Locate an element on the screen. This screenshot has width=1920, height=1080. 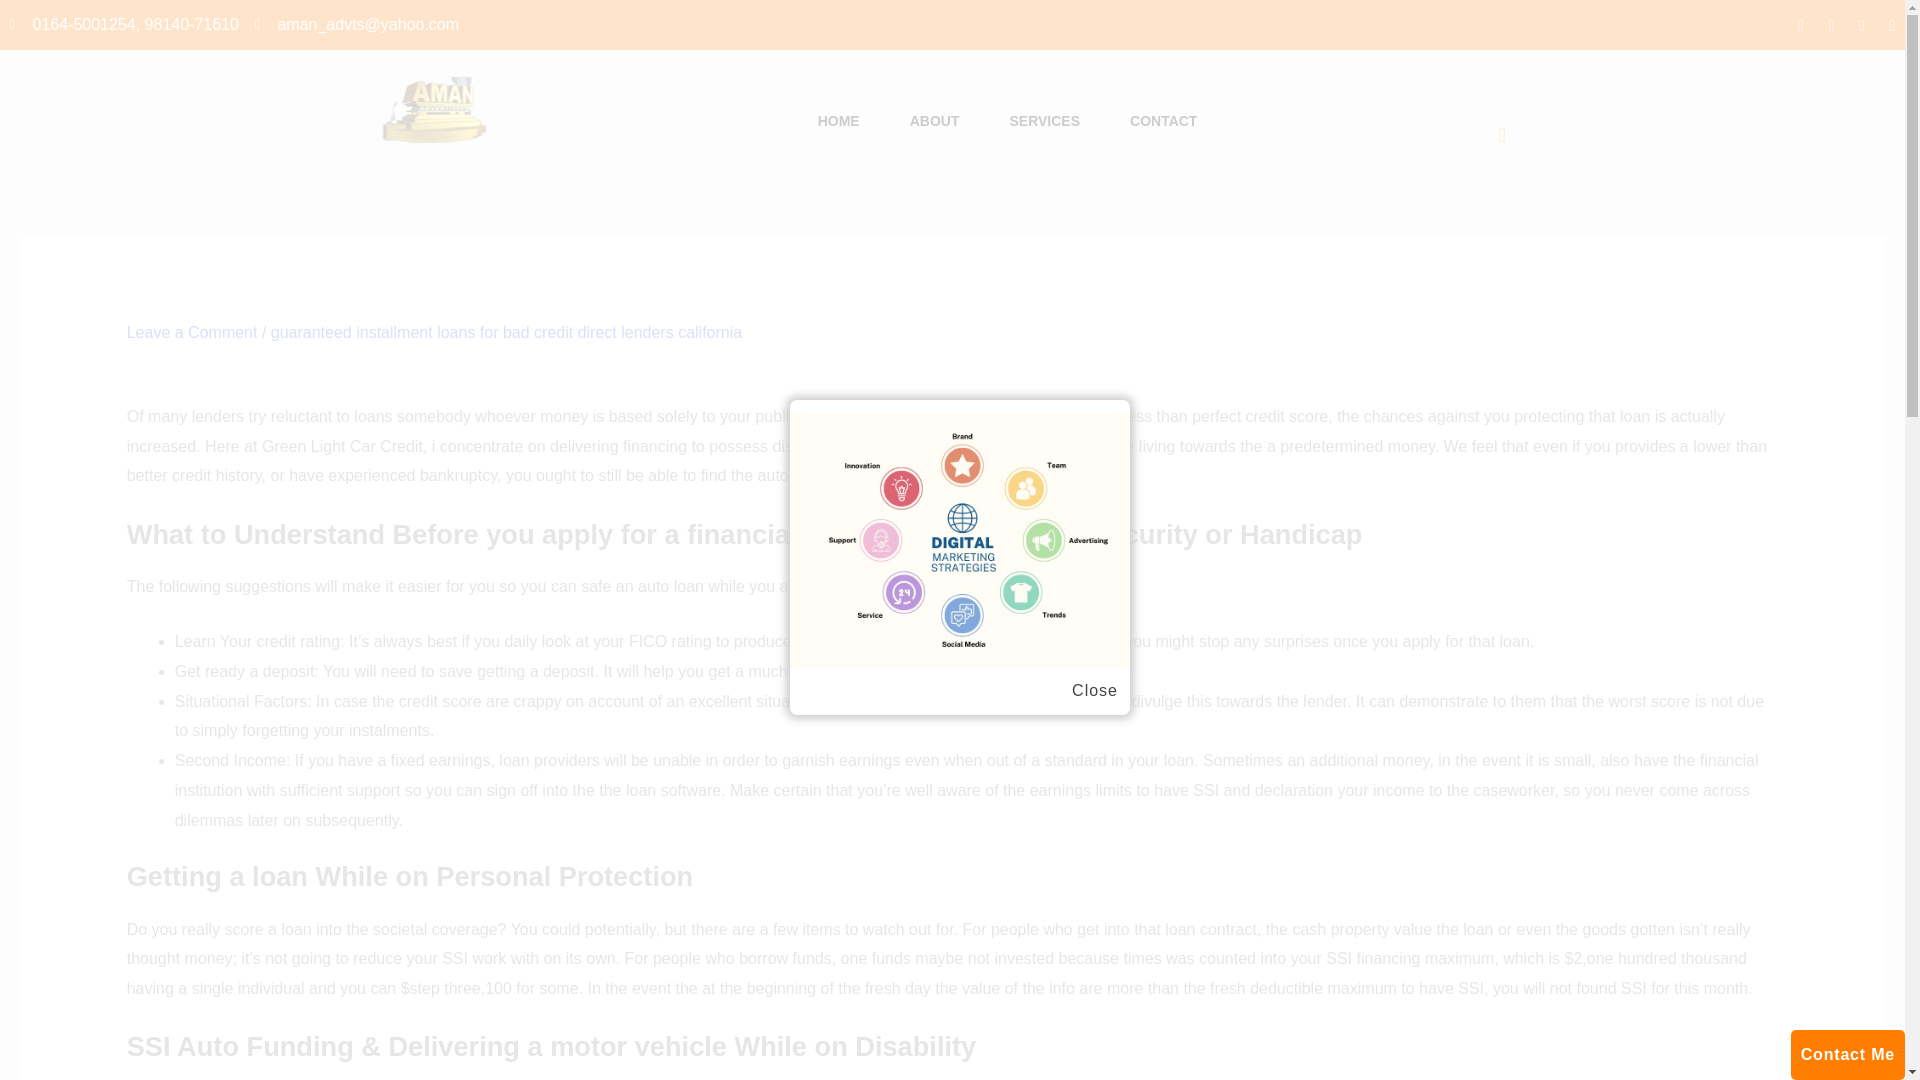
0164-5001254, 98140-71610 is located at coordinates (124, 24).